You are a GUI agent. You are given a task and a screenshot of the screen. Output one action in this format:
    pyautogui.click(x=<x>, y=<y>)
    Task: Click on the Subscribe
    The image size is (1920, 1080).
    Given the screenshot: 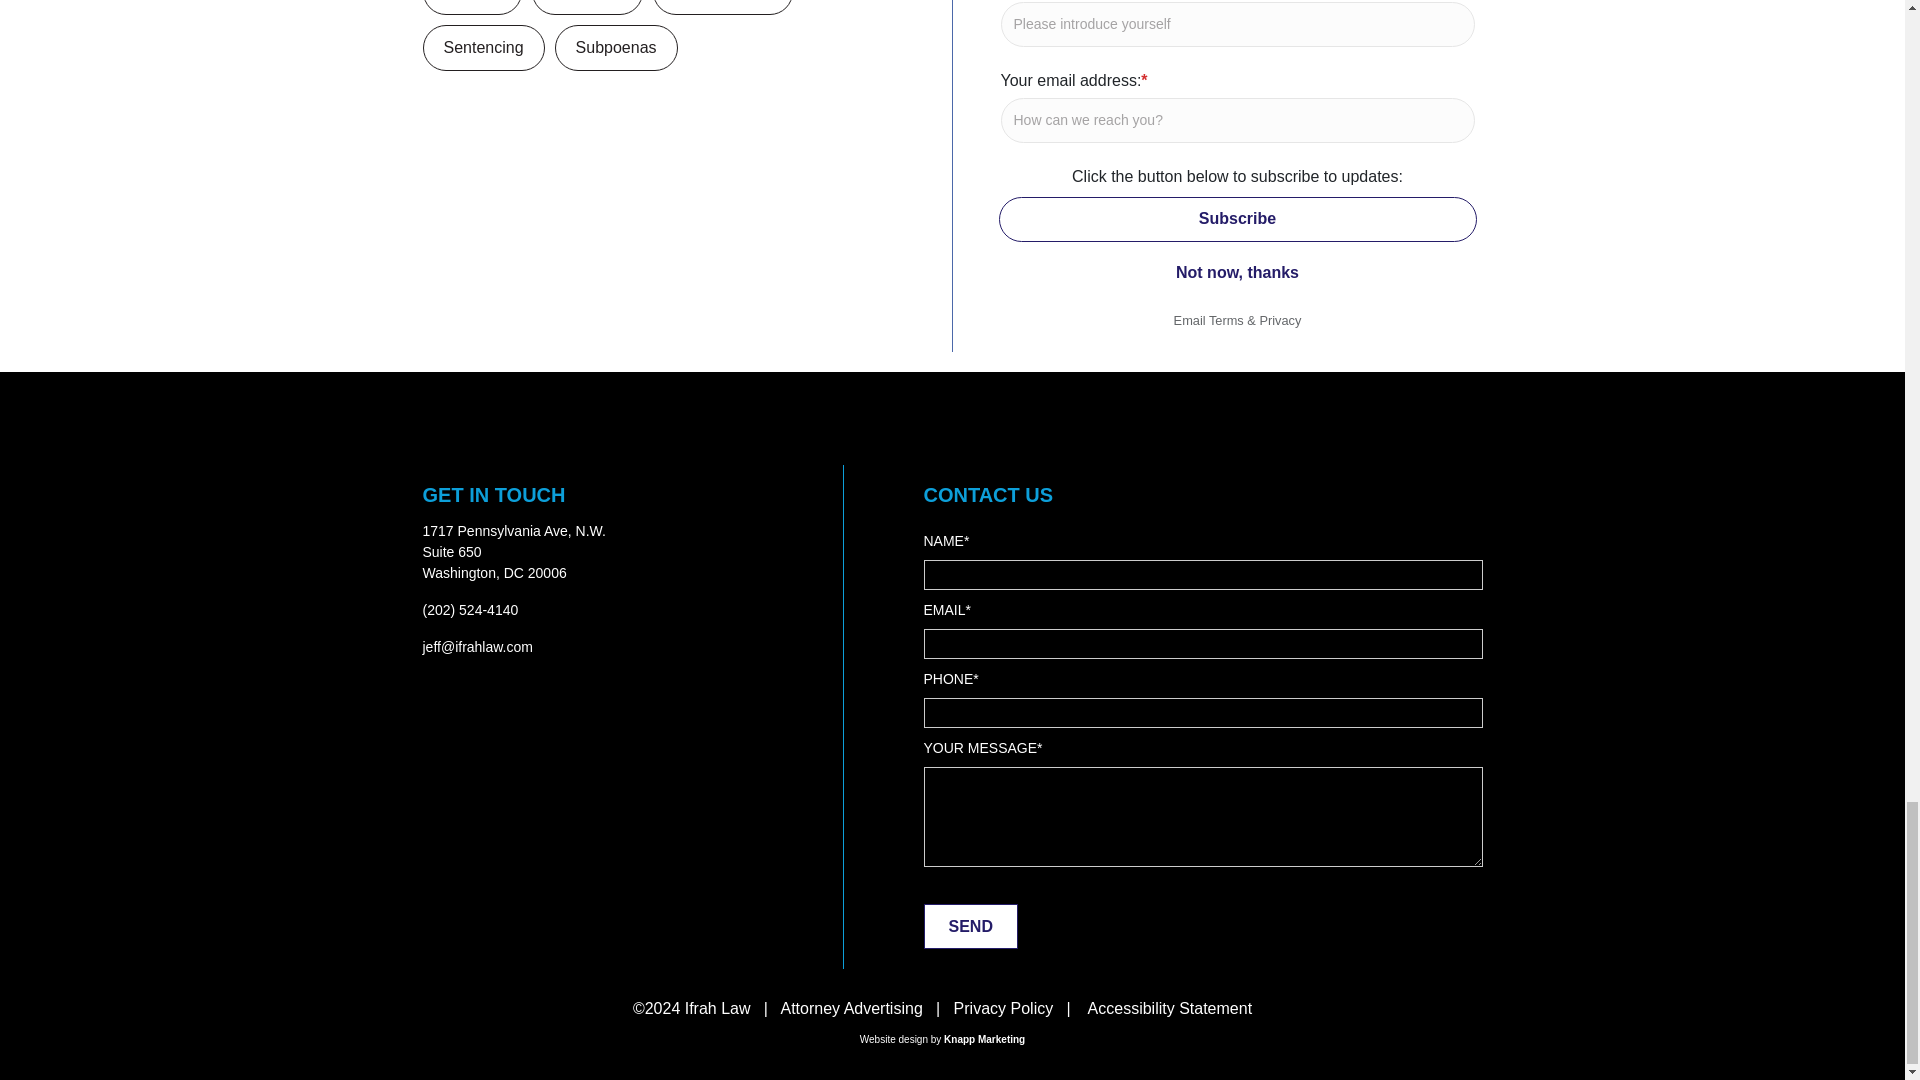 What is the action you would take?
    pyautogui.click(x=1237, y=218)
    